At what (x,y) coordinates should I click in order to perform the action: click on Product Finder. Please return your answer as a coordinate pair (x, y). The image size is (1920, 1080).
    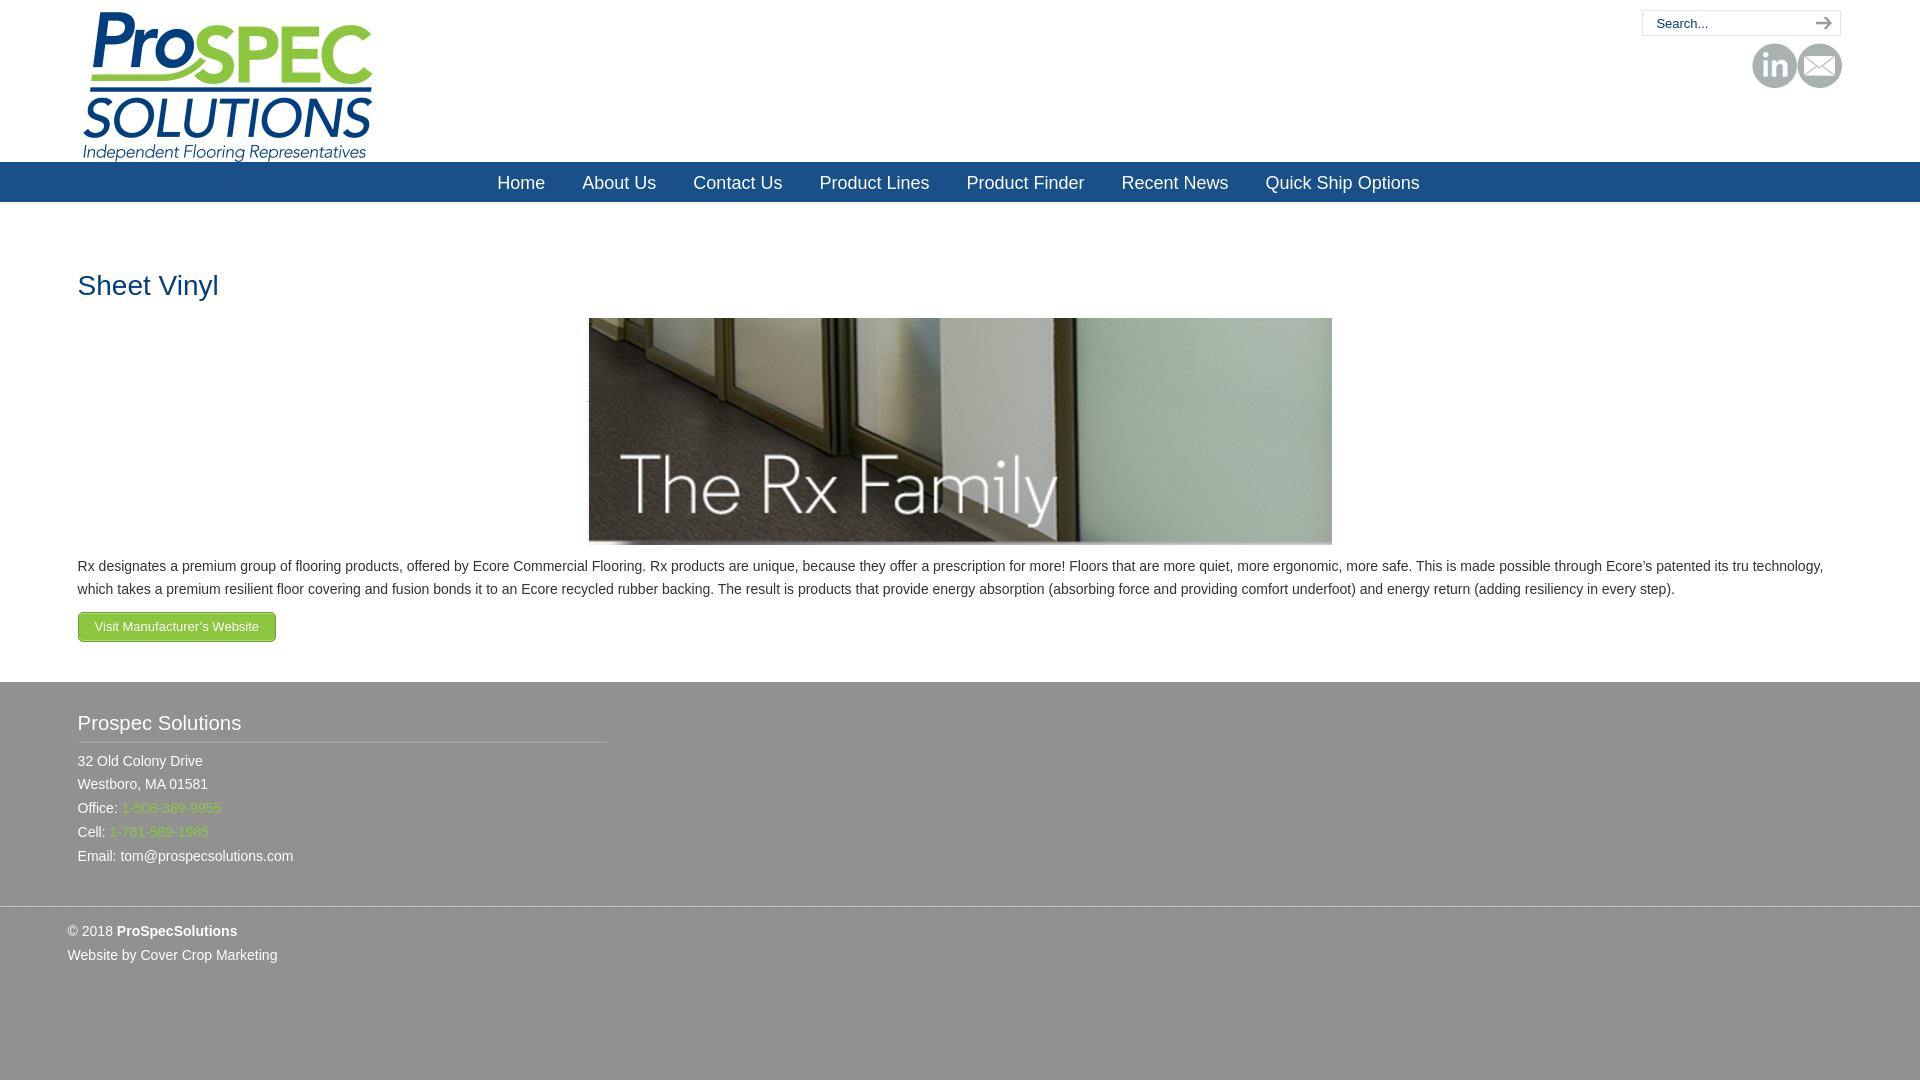
    Looking at the image, I should click on (1025, 183).